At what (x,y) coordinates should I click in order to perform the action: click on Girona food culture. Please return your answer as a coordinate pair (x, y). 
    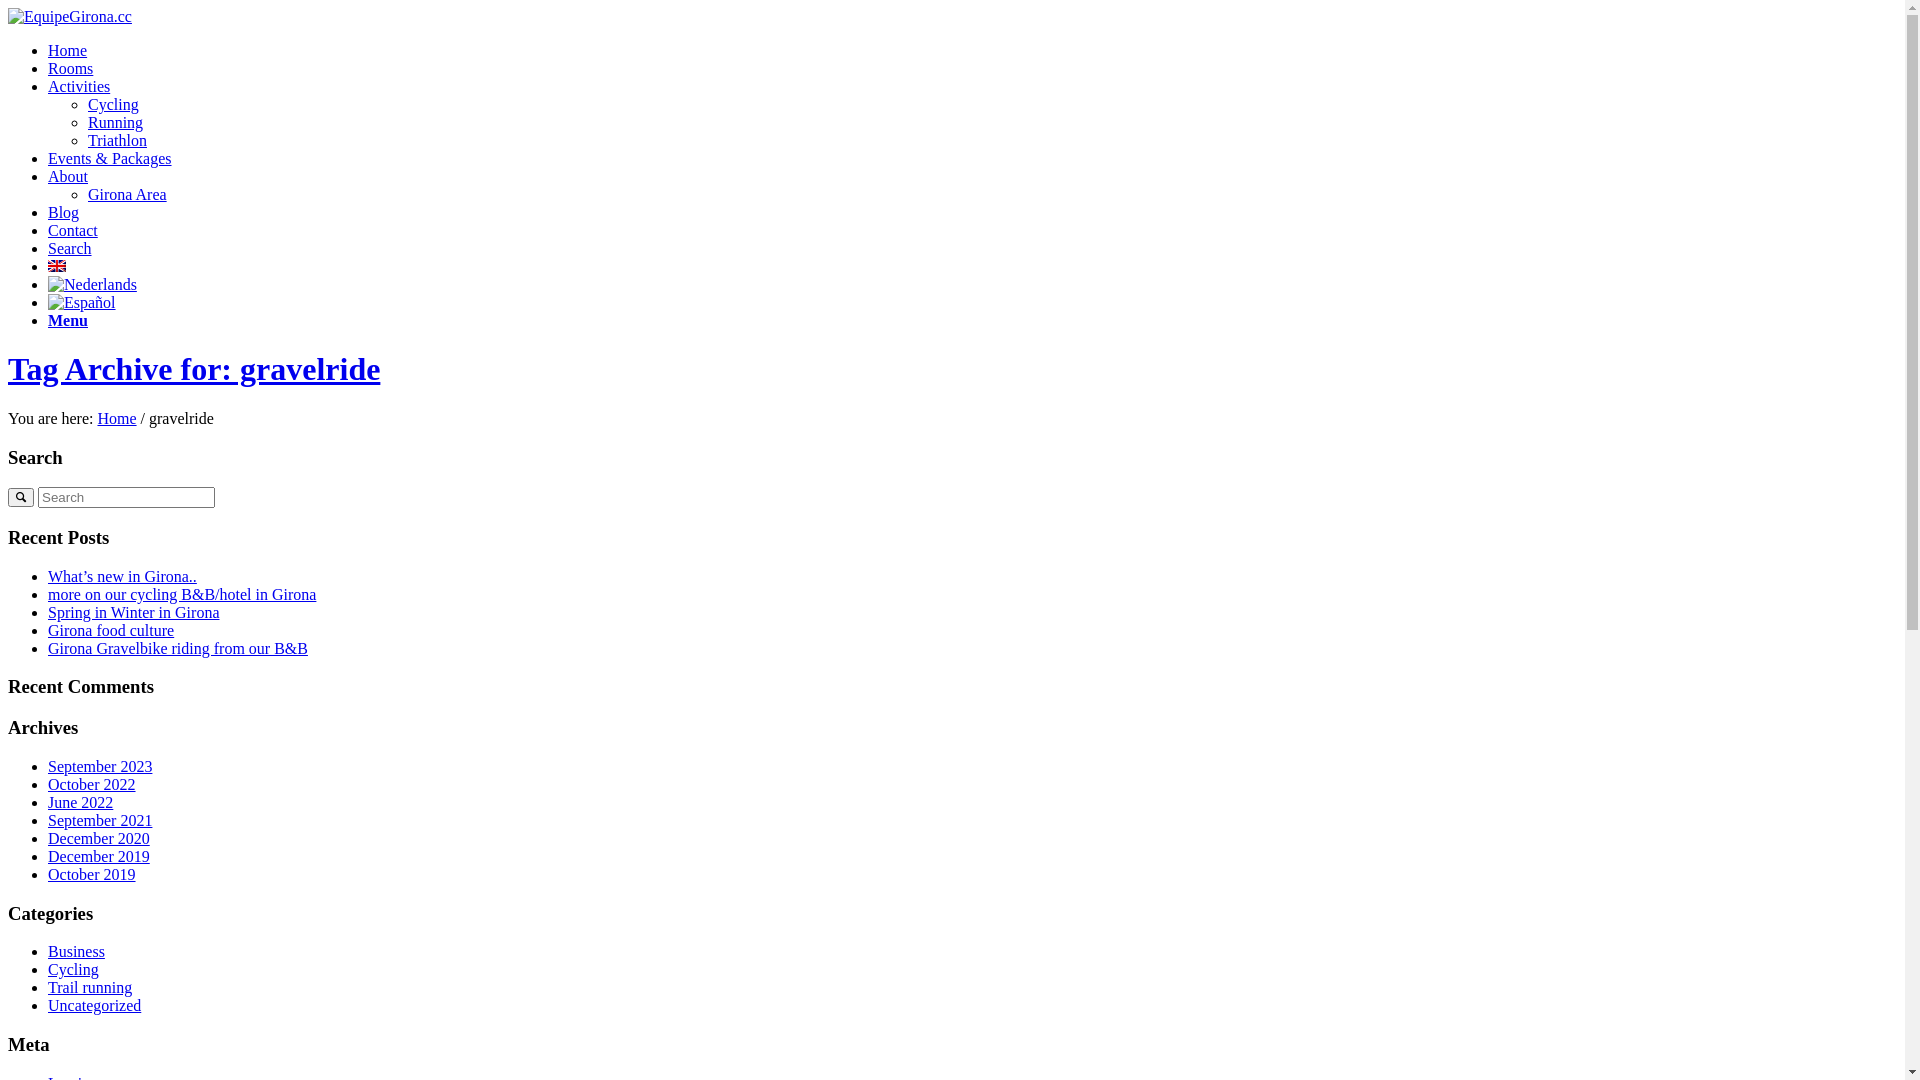
    Looking at the image, I should click on (111, 630).